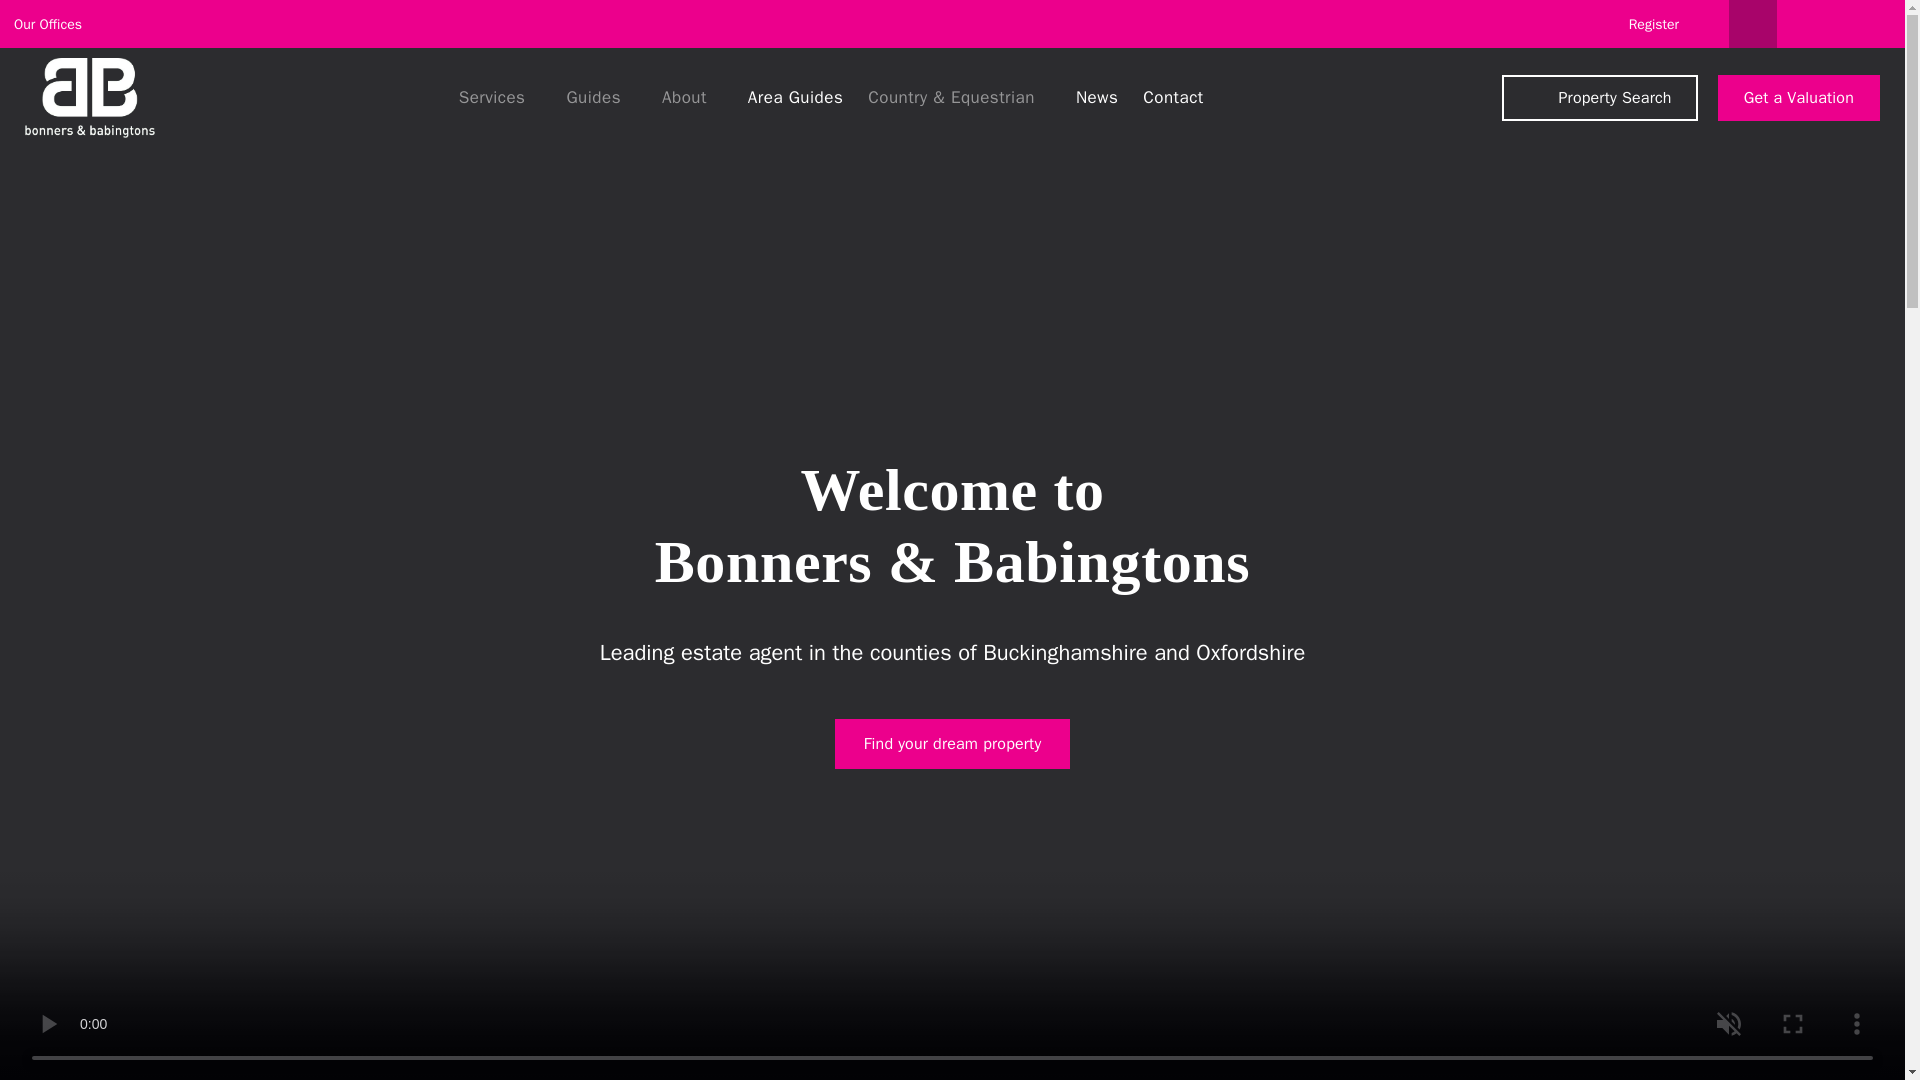  What do you see at coordinates (600, 97) in the screenshot?
I see `Guides` at bounding box center [600, 97].